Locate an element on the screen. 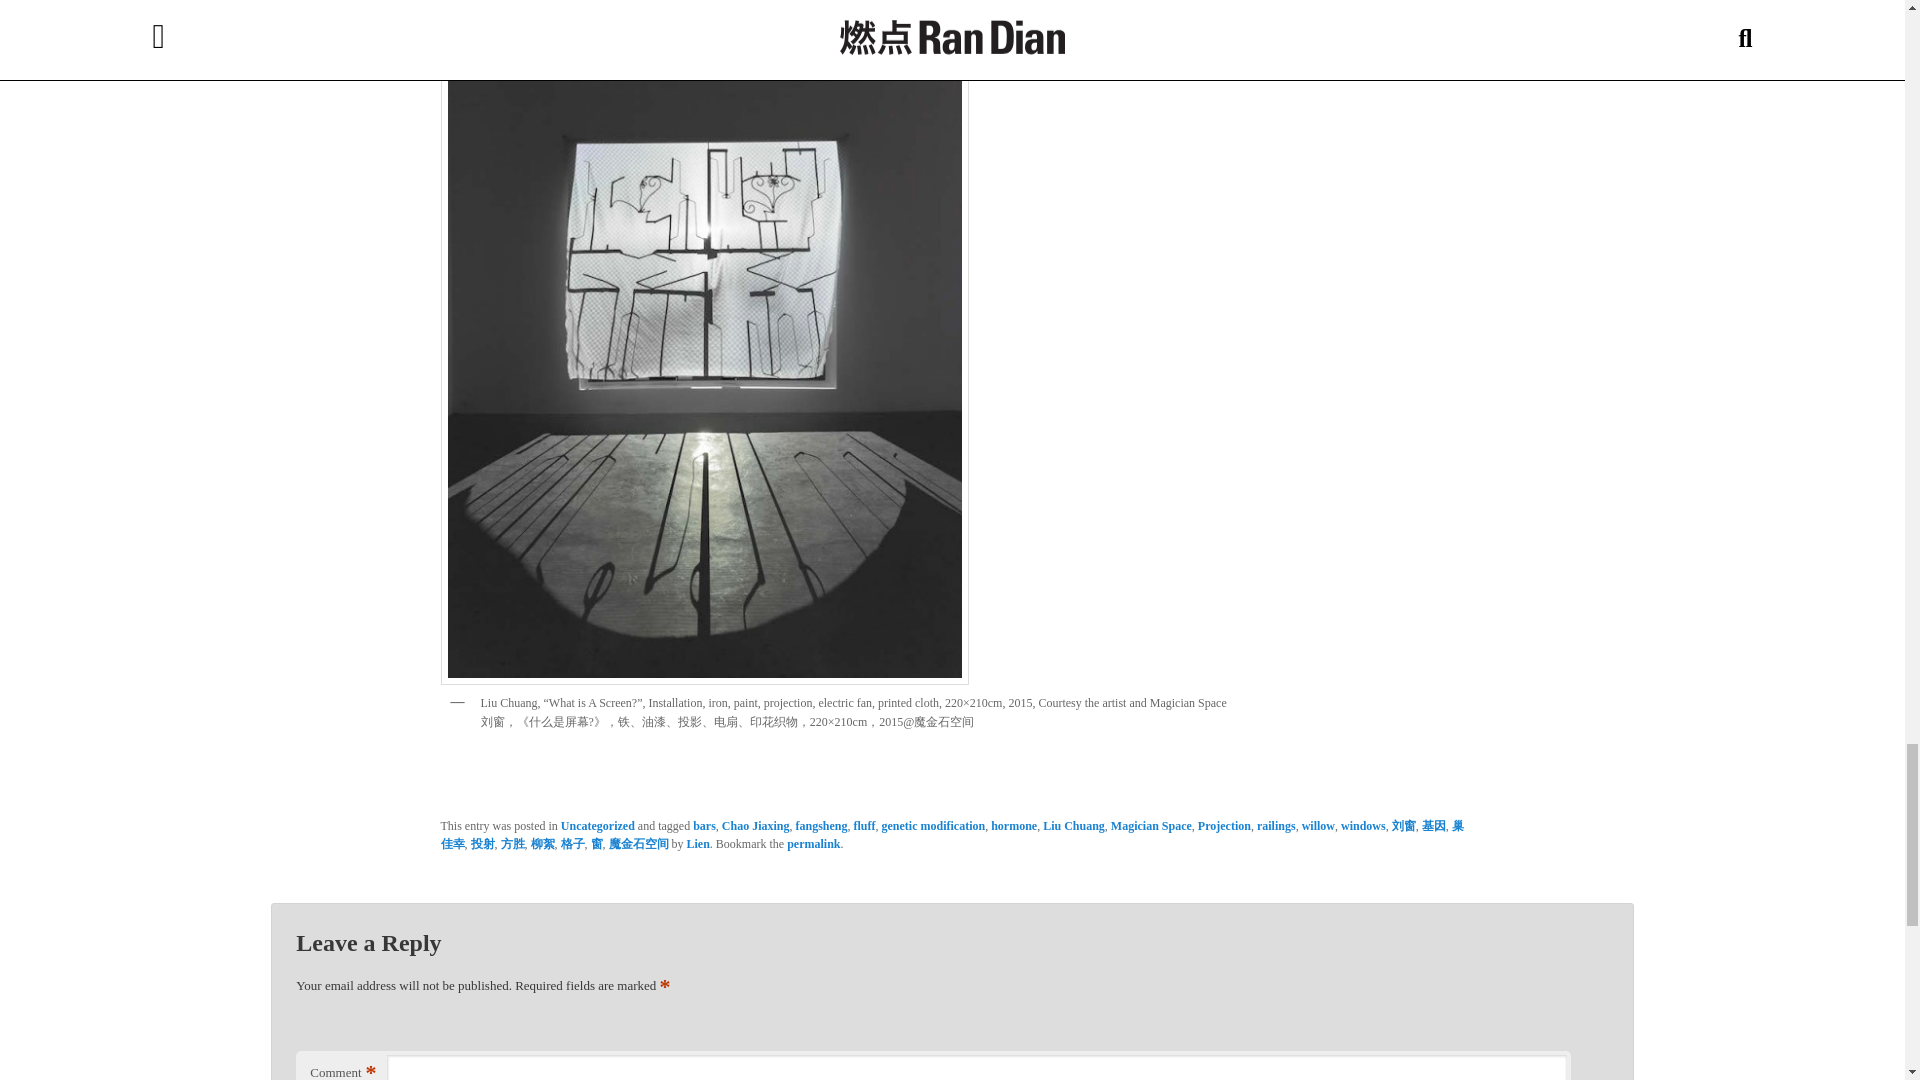 The image size is (1920, 1080). permalink is located at coordinates (814, 844).